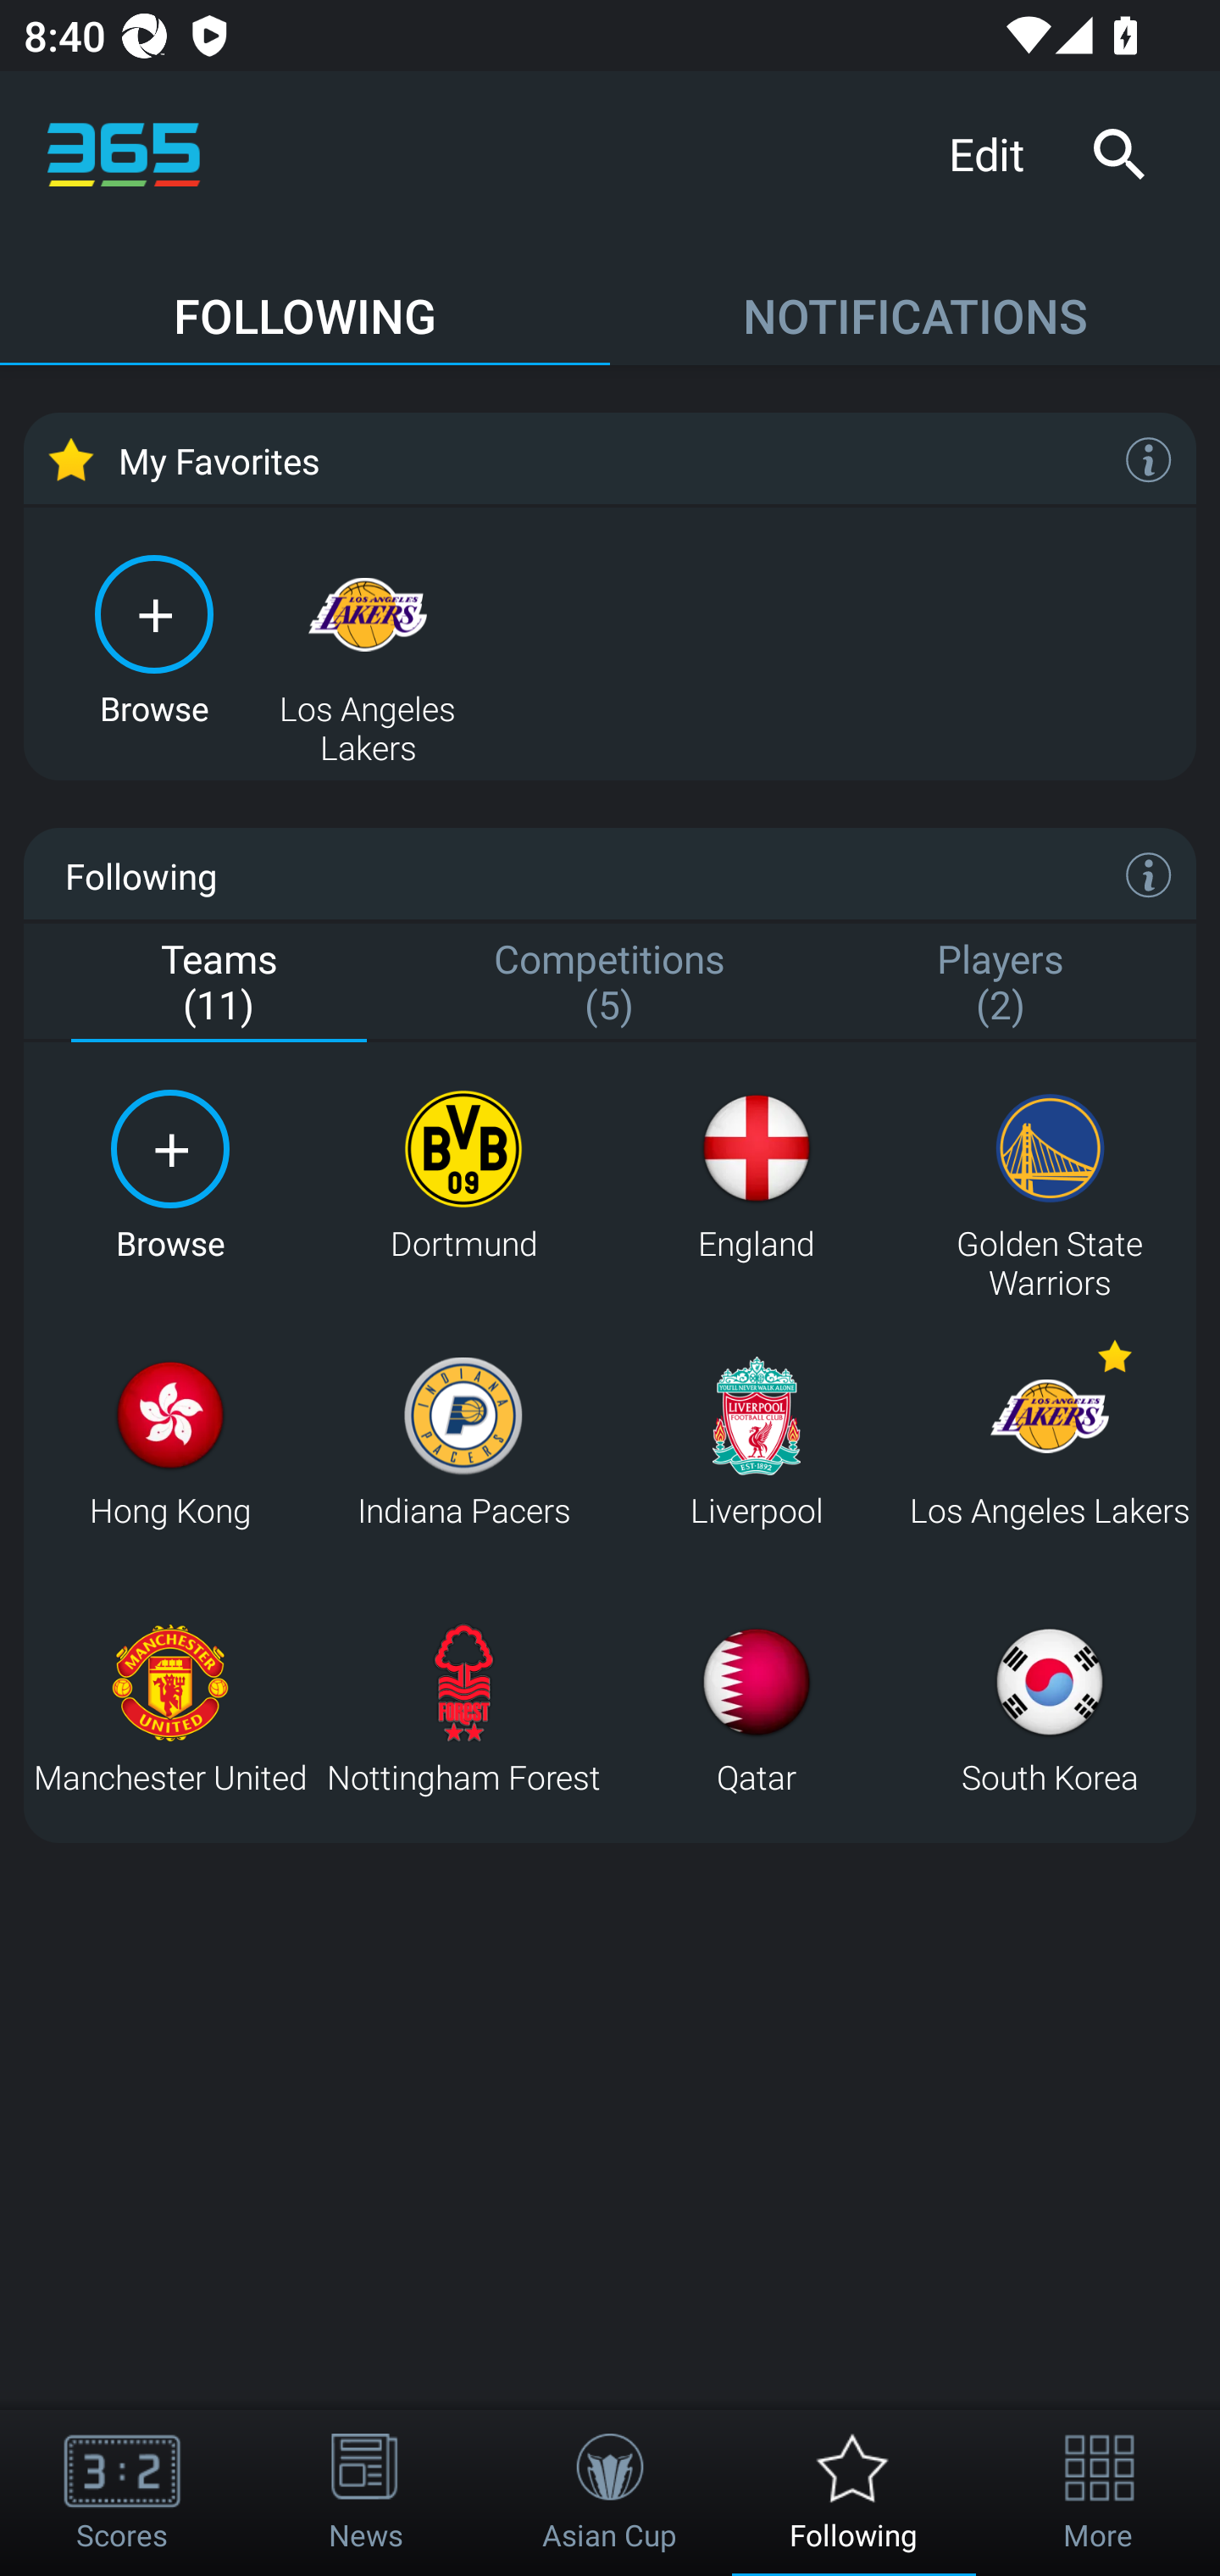 This screenshot has height=2576, width=1220. Describe the element at coordinates (122, 2493) in the screenshot. I see `Scores` at that location.